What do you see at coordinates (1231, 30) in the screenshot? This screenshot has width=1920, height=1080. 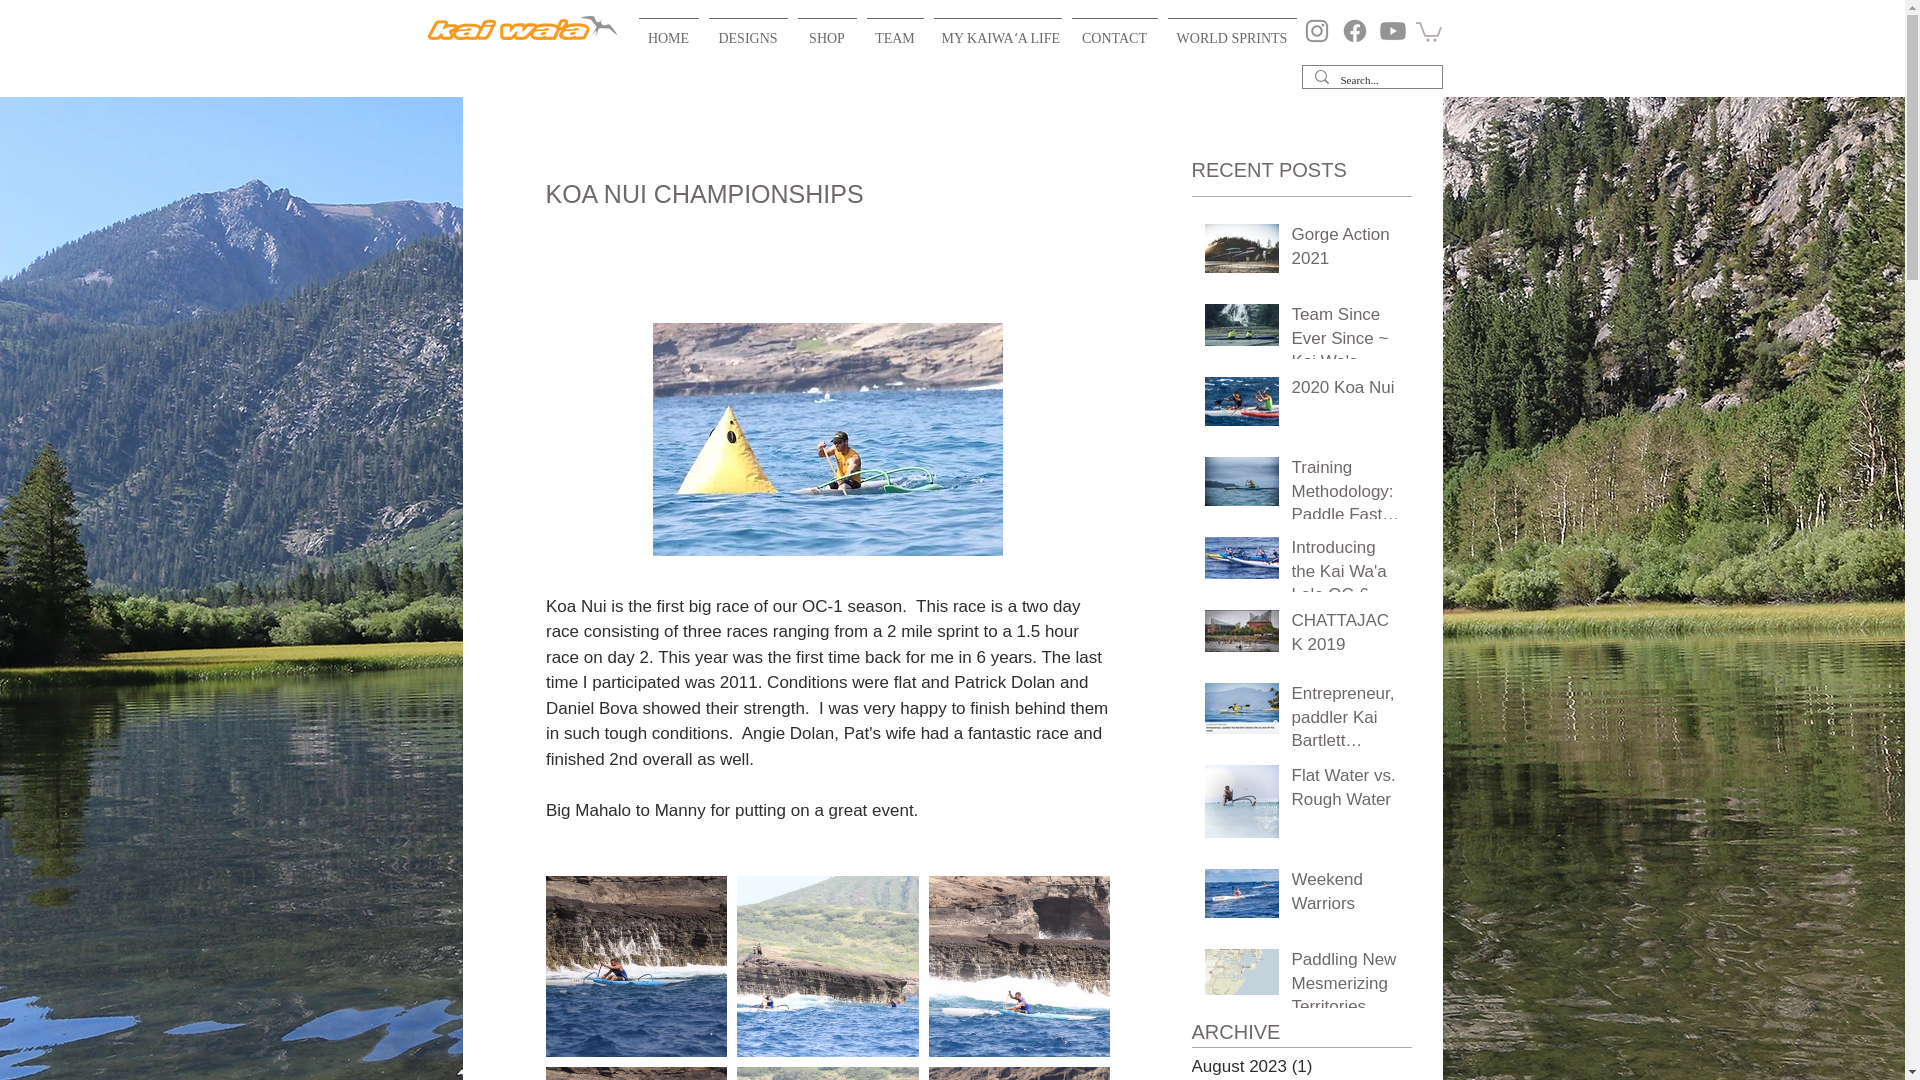 I see `WORLD SPRINTS` at bounding box center [1231, 30].